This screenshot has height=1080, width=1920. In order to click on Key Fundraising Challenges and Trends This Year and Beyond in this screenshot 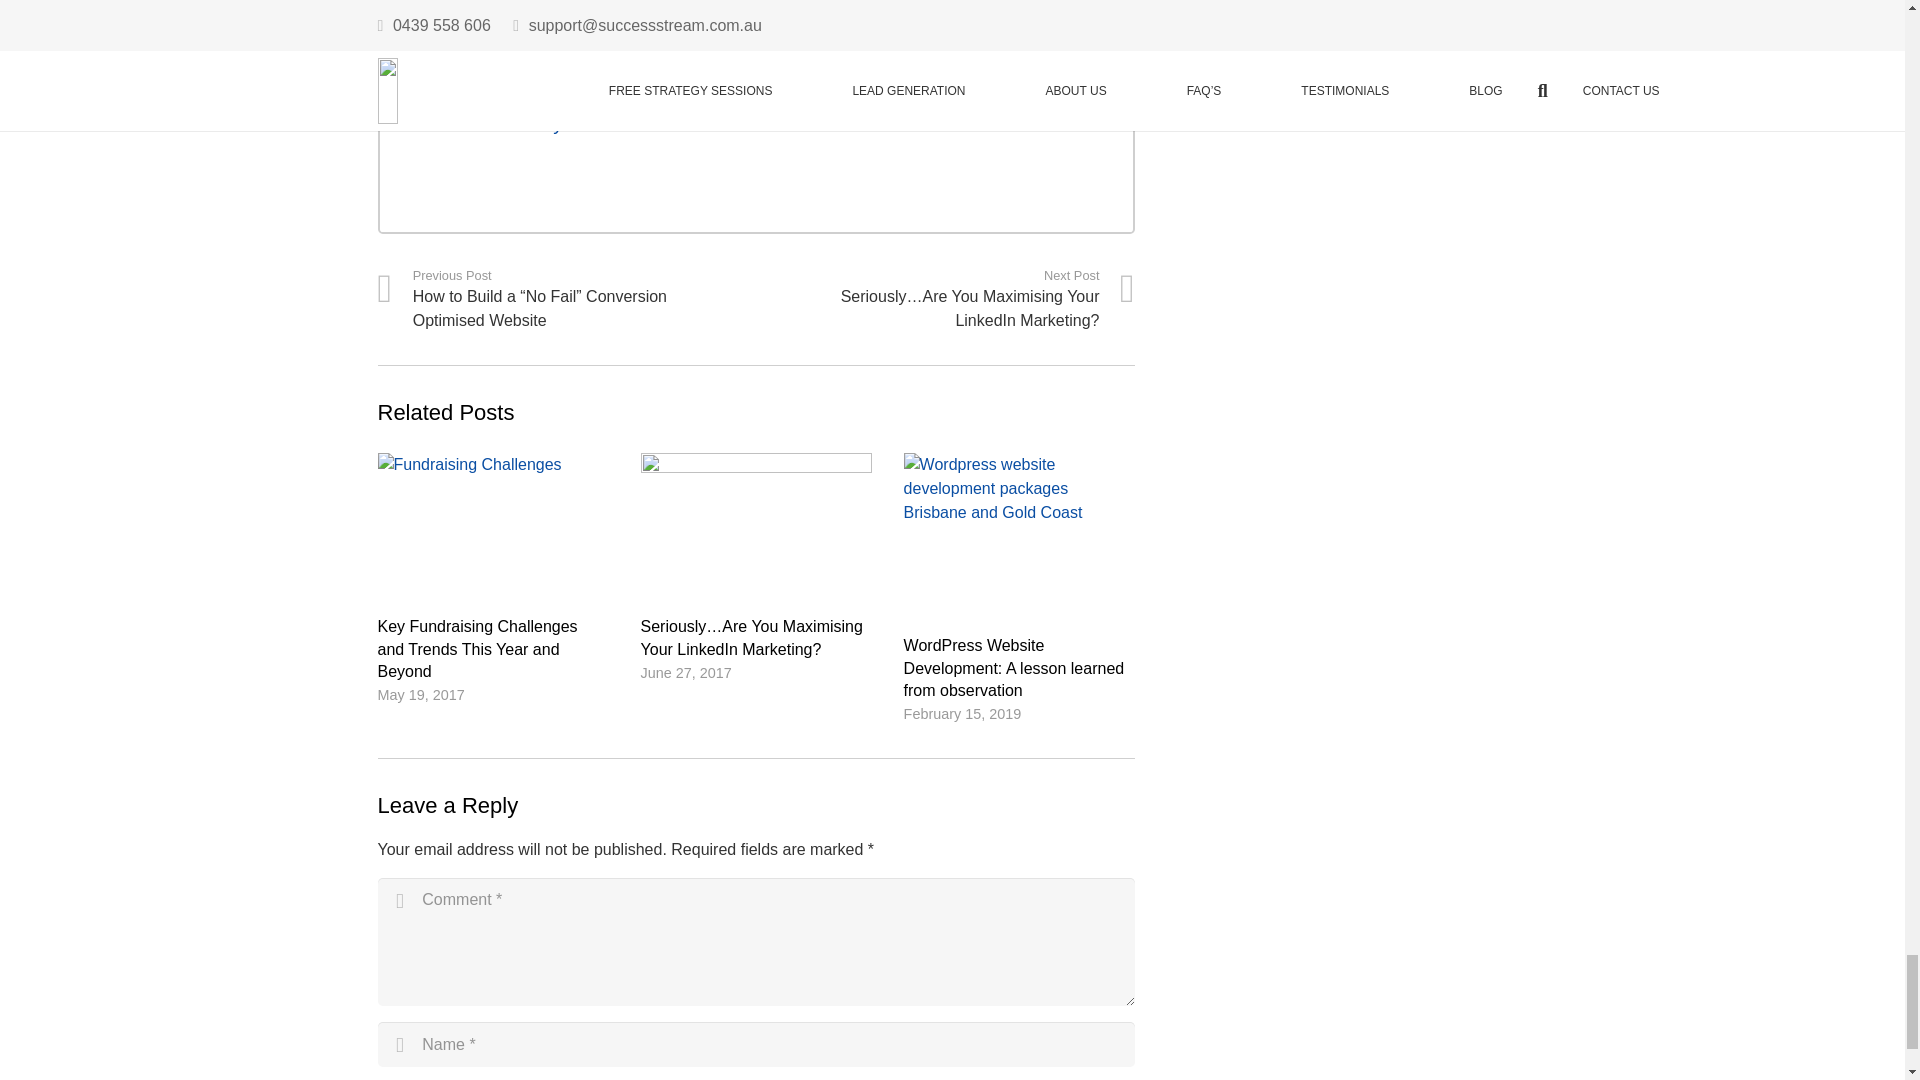, I will do `click(478, 648)`.